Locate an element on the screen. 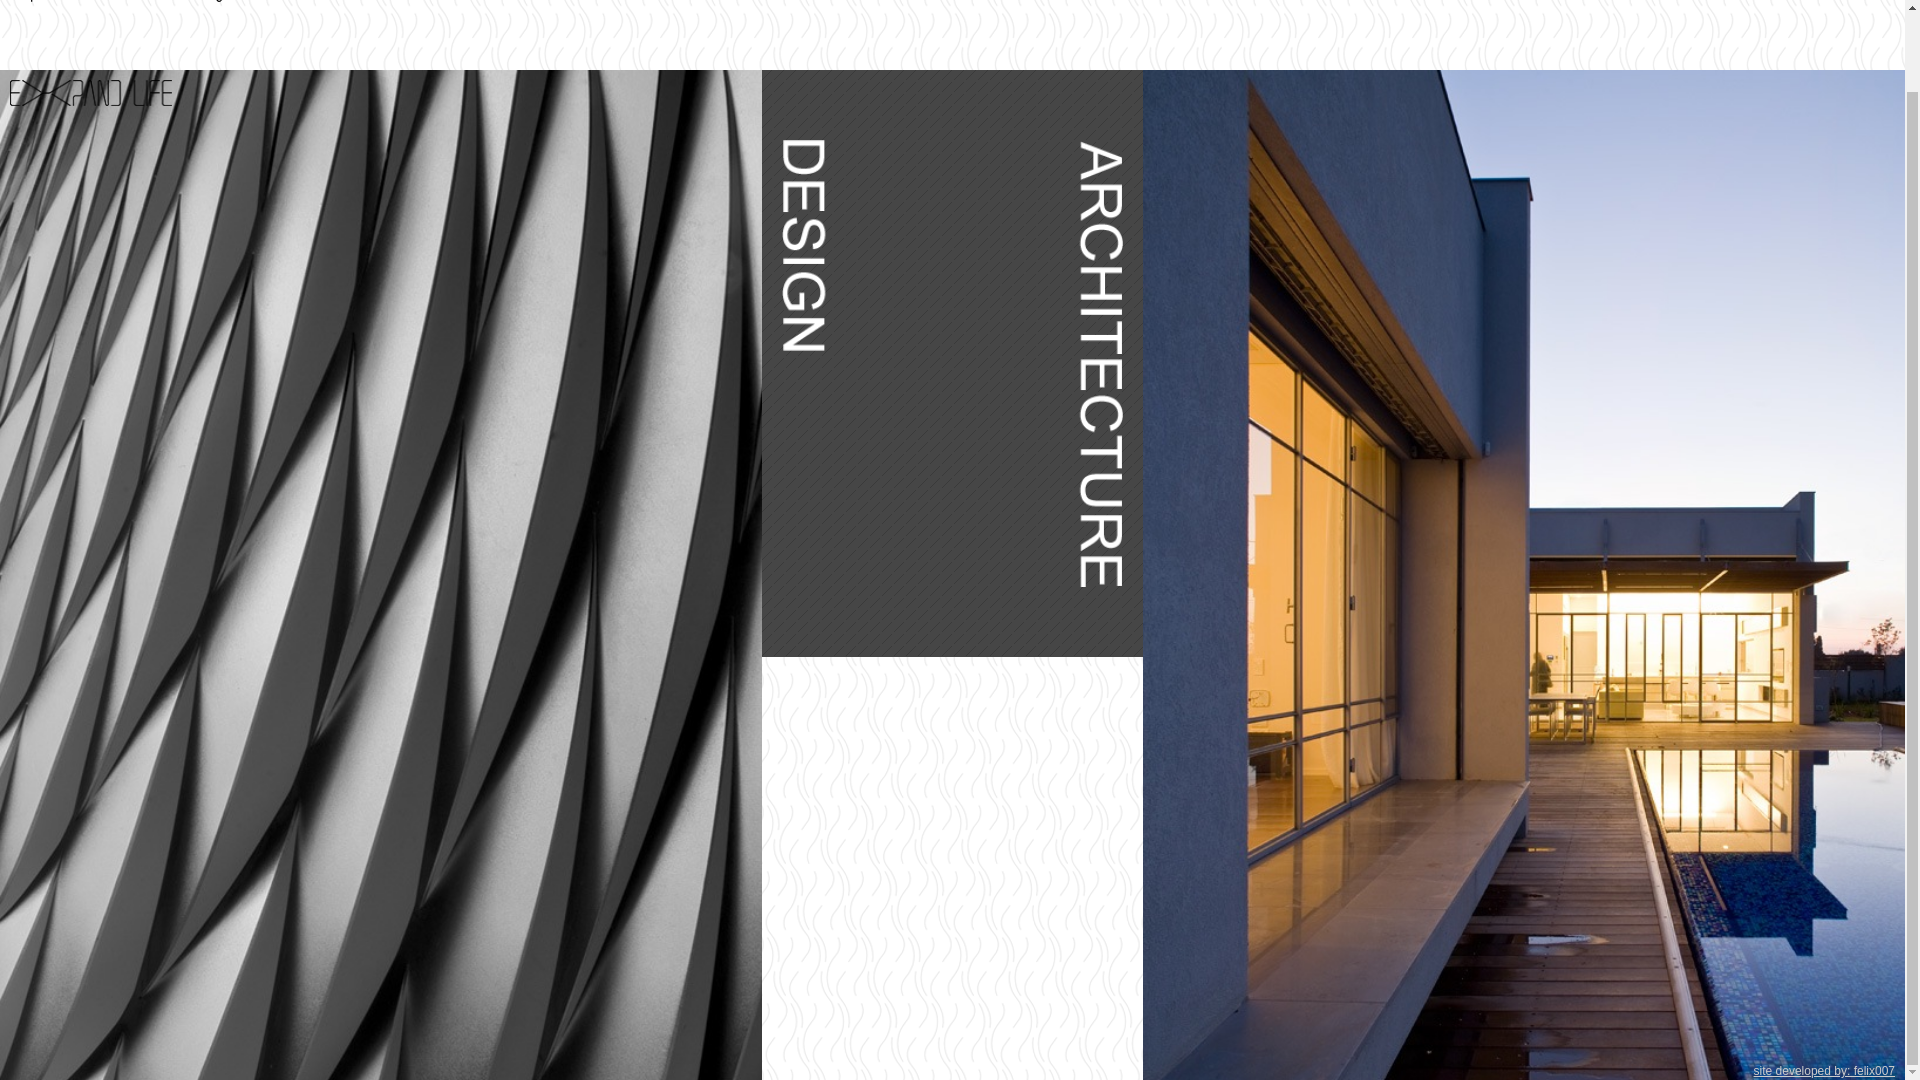 This screenshot has width=1920, height=1080. site developed by: felix007 is located at coordinates (1824, 985).